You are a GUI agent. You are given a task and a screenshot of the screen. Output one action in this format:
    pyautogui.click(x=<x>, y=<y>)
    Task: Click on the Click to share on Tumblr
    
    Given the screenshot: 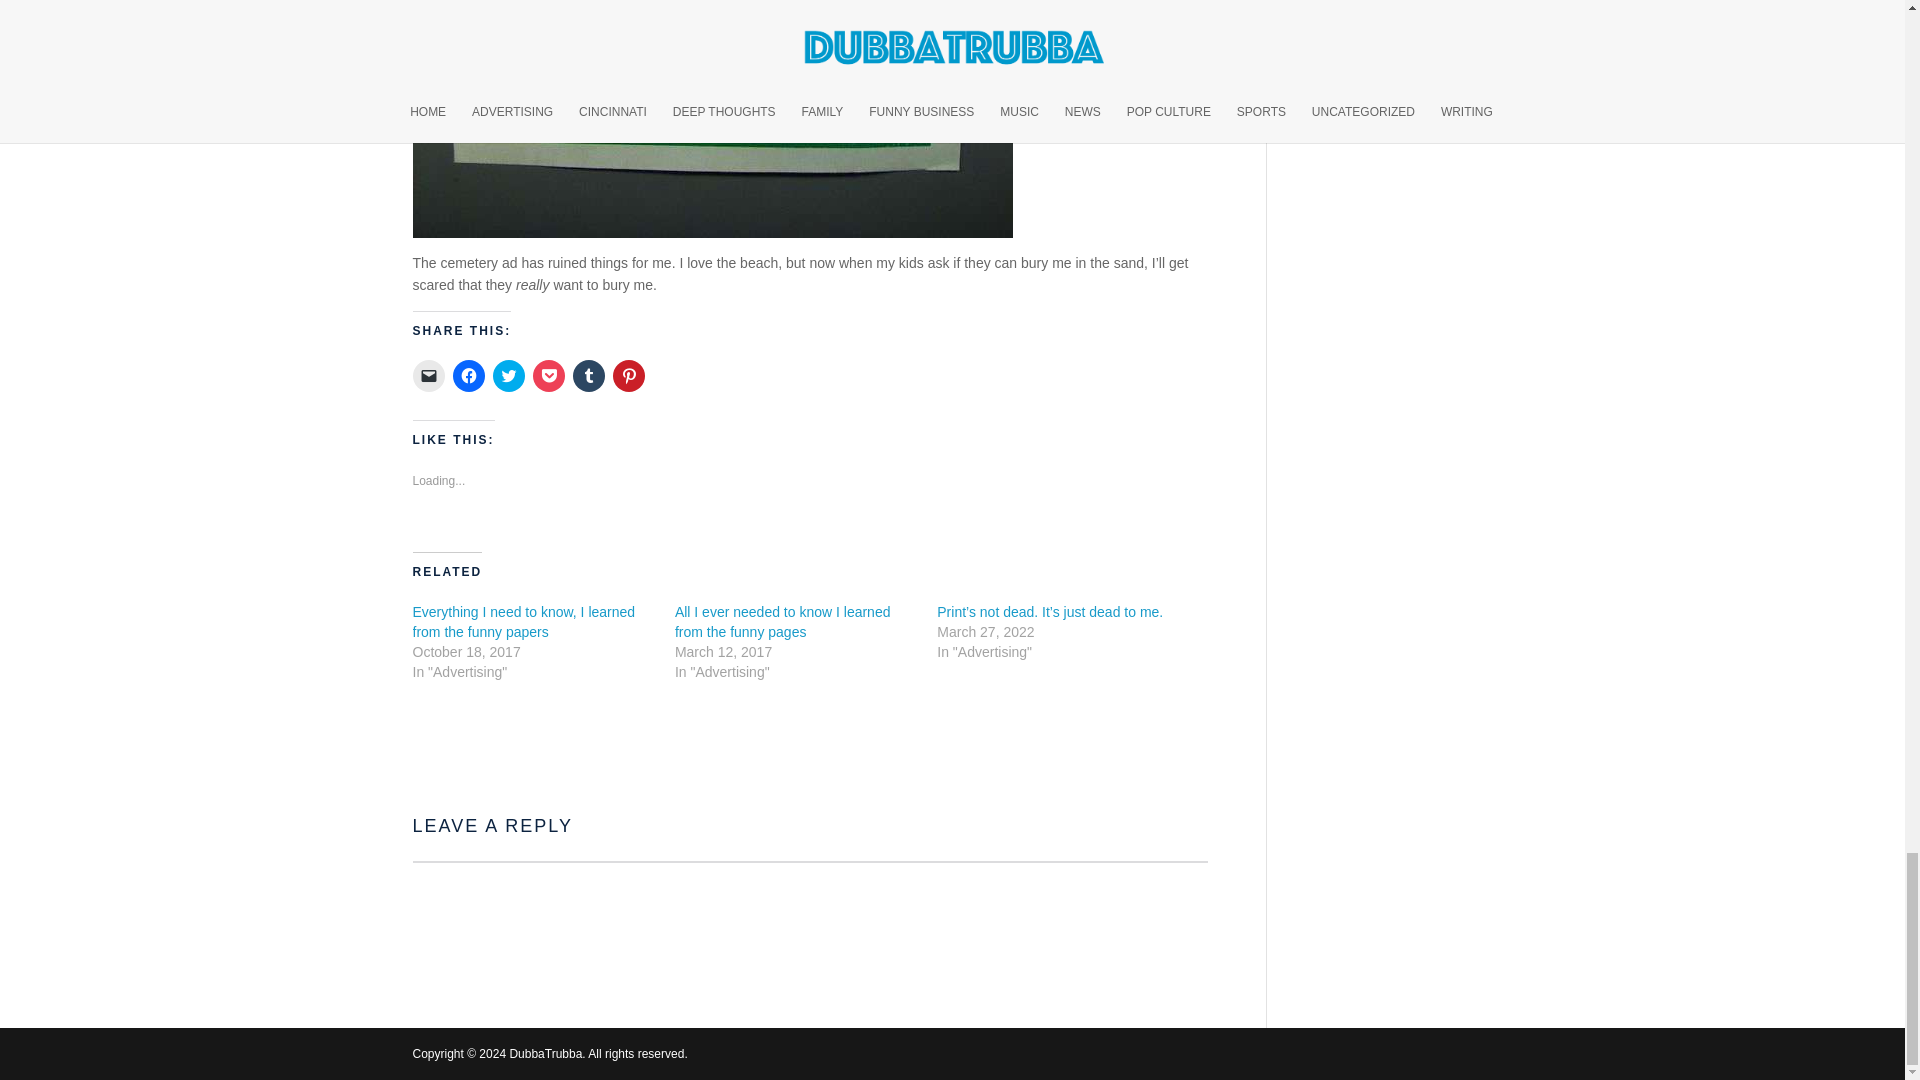 What is the action you would take?
    pyautogui.click(x=588, y=376)
    